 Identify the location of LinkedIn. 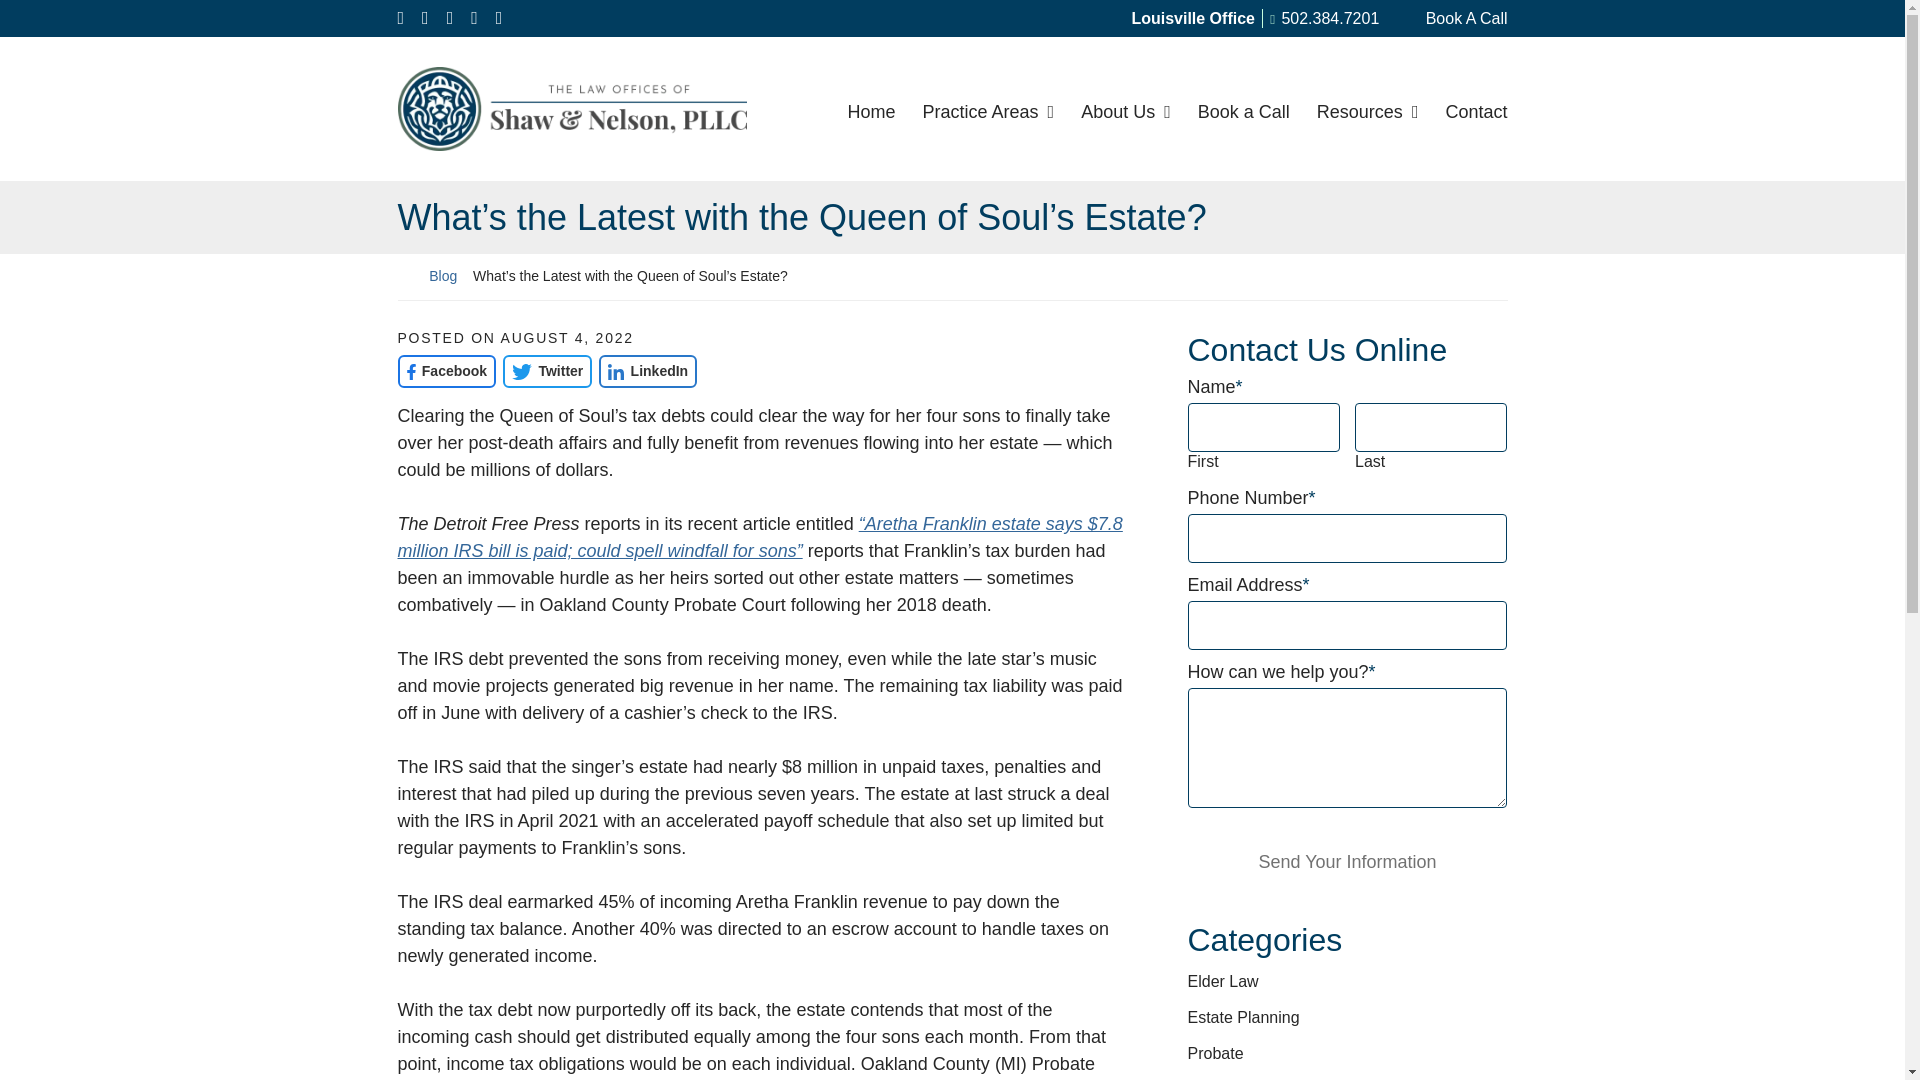
(648, 371).